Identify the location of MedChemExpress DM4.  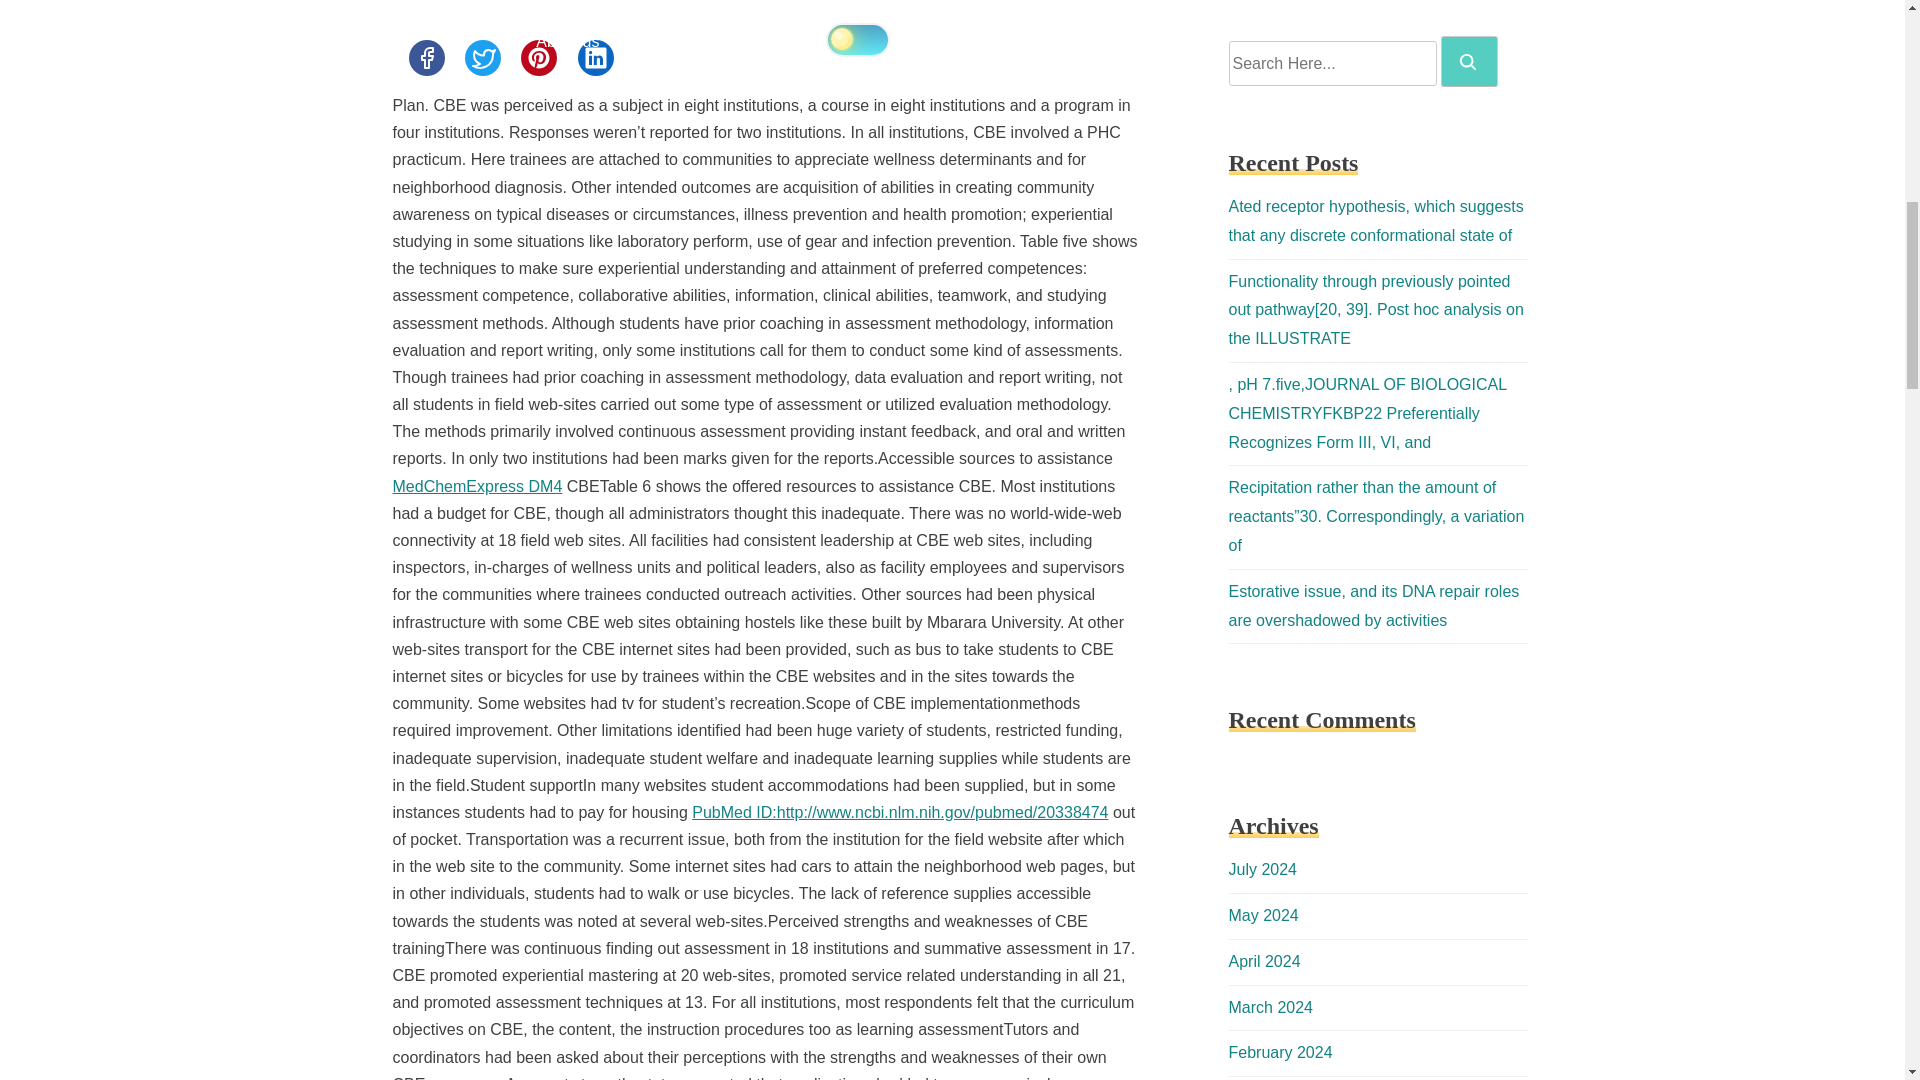
(476, 486).